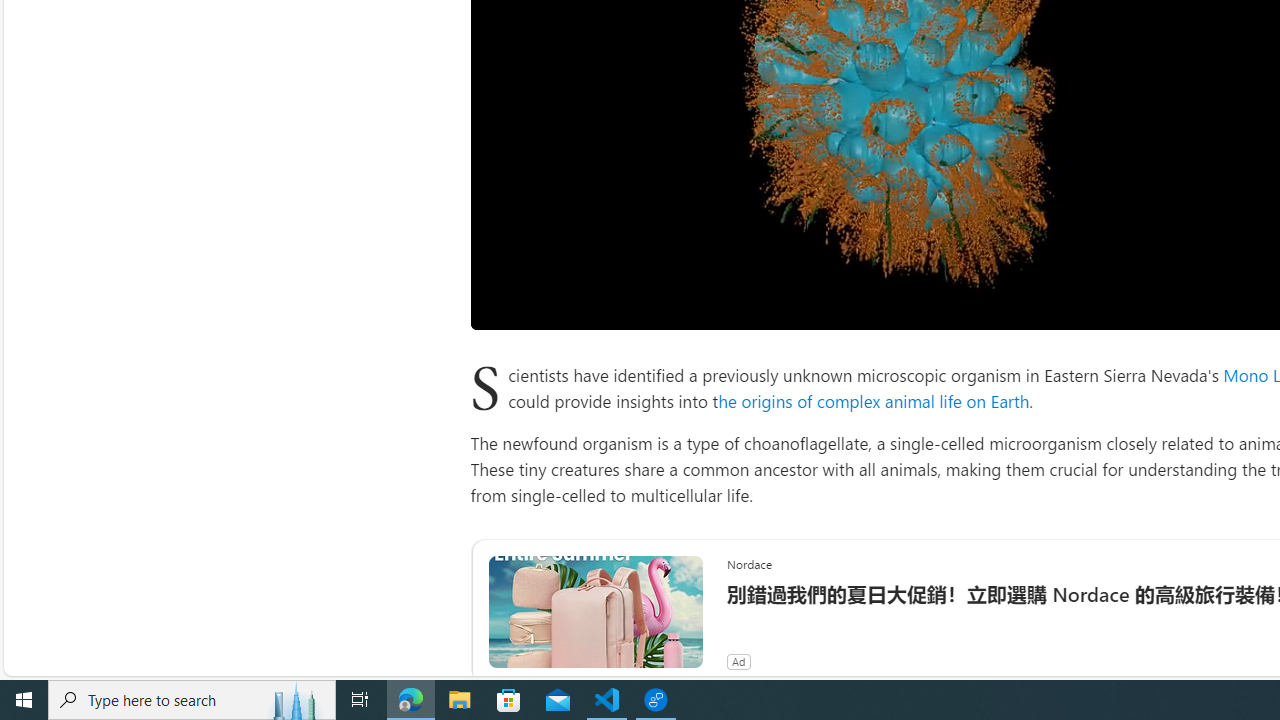 This screenshot has width=1280, height=720. I want to click on Seek Forward, so click(580, 306).